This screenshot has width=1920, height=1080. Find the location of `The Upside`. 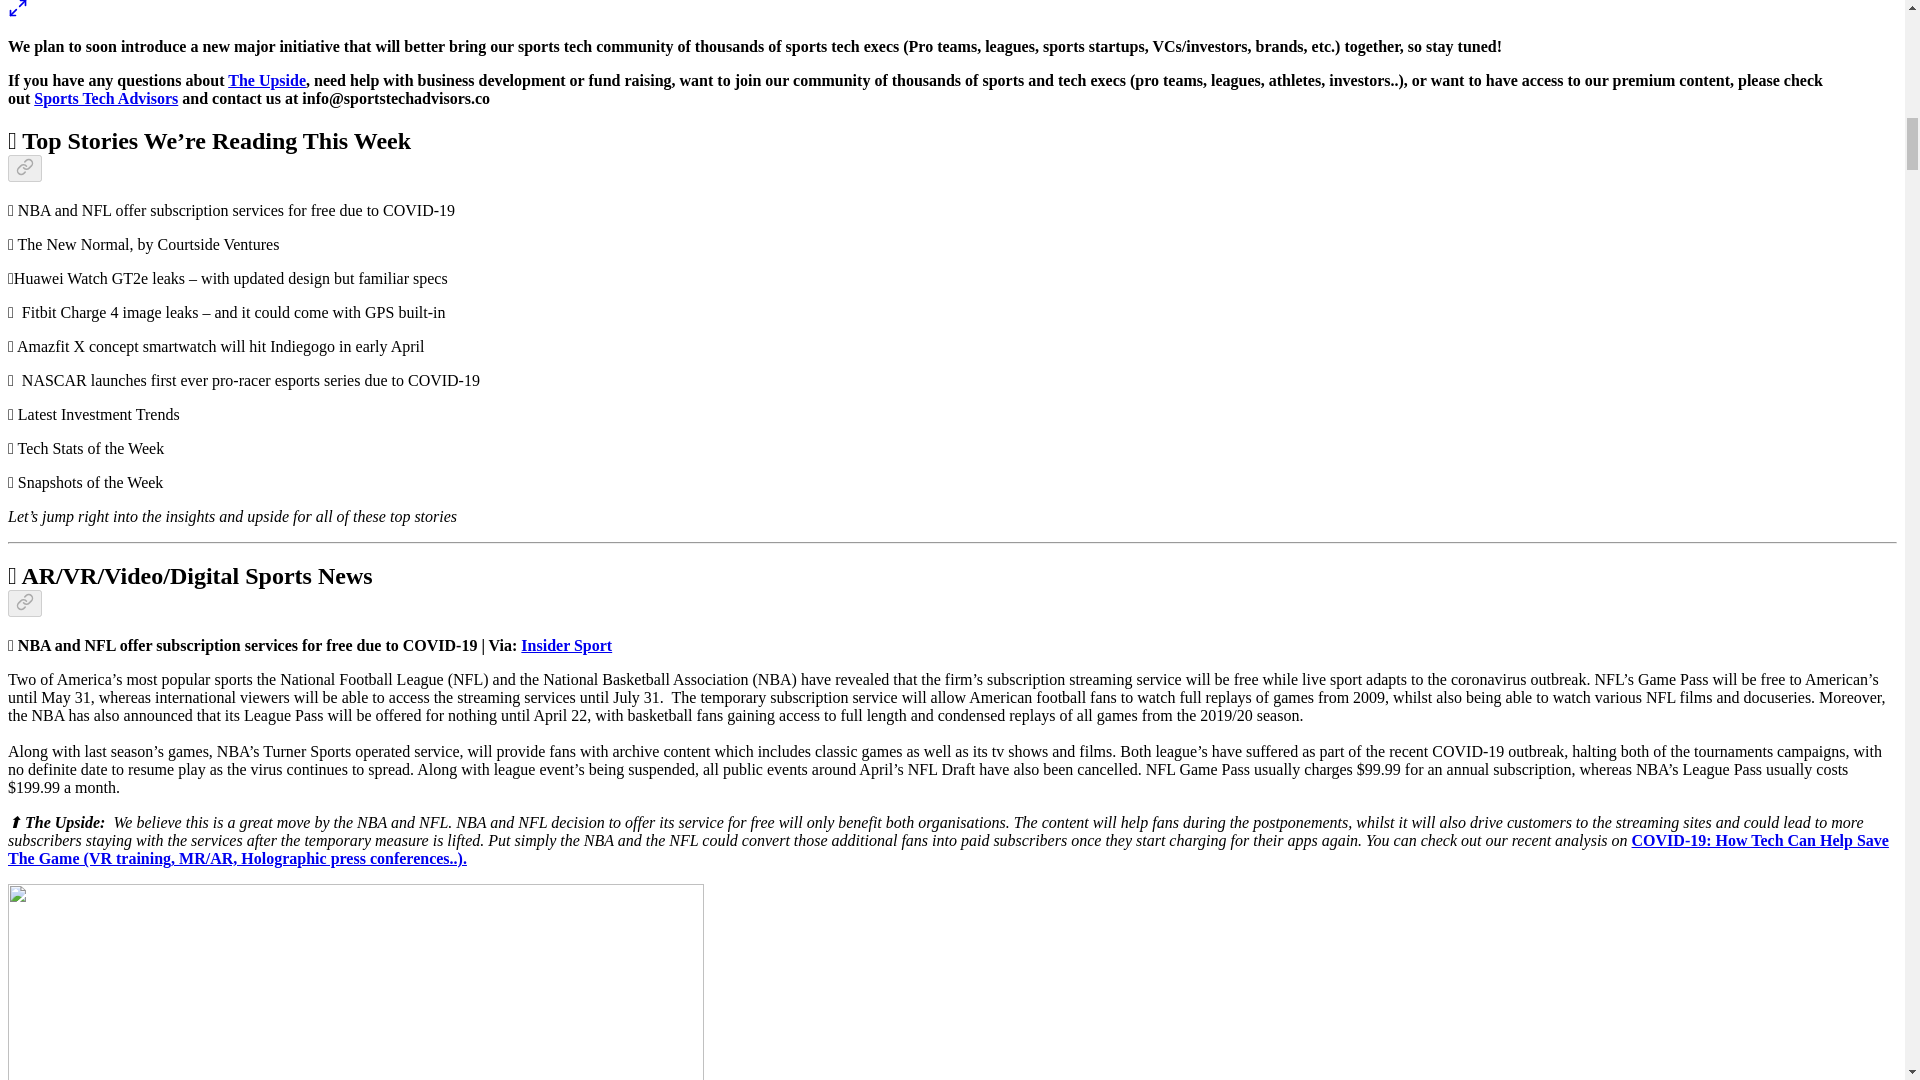

The Upside is located at coordinates (266, 80).